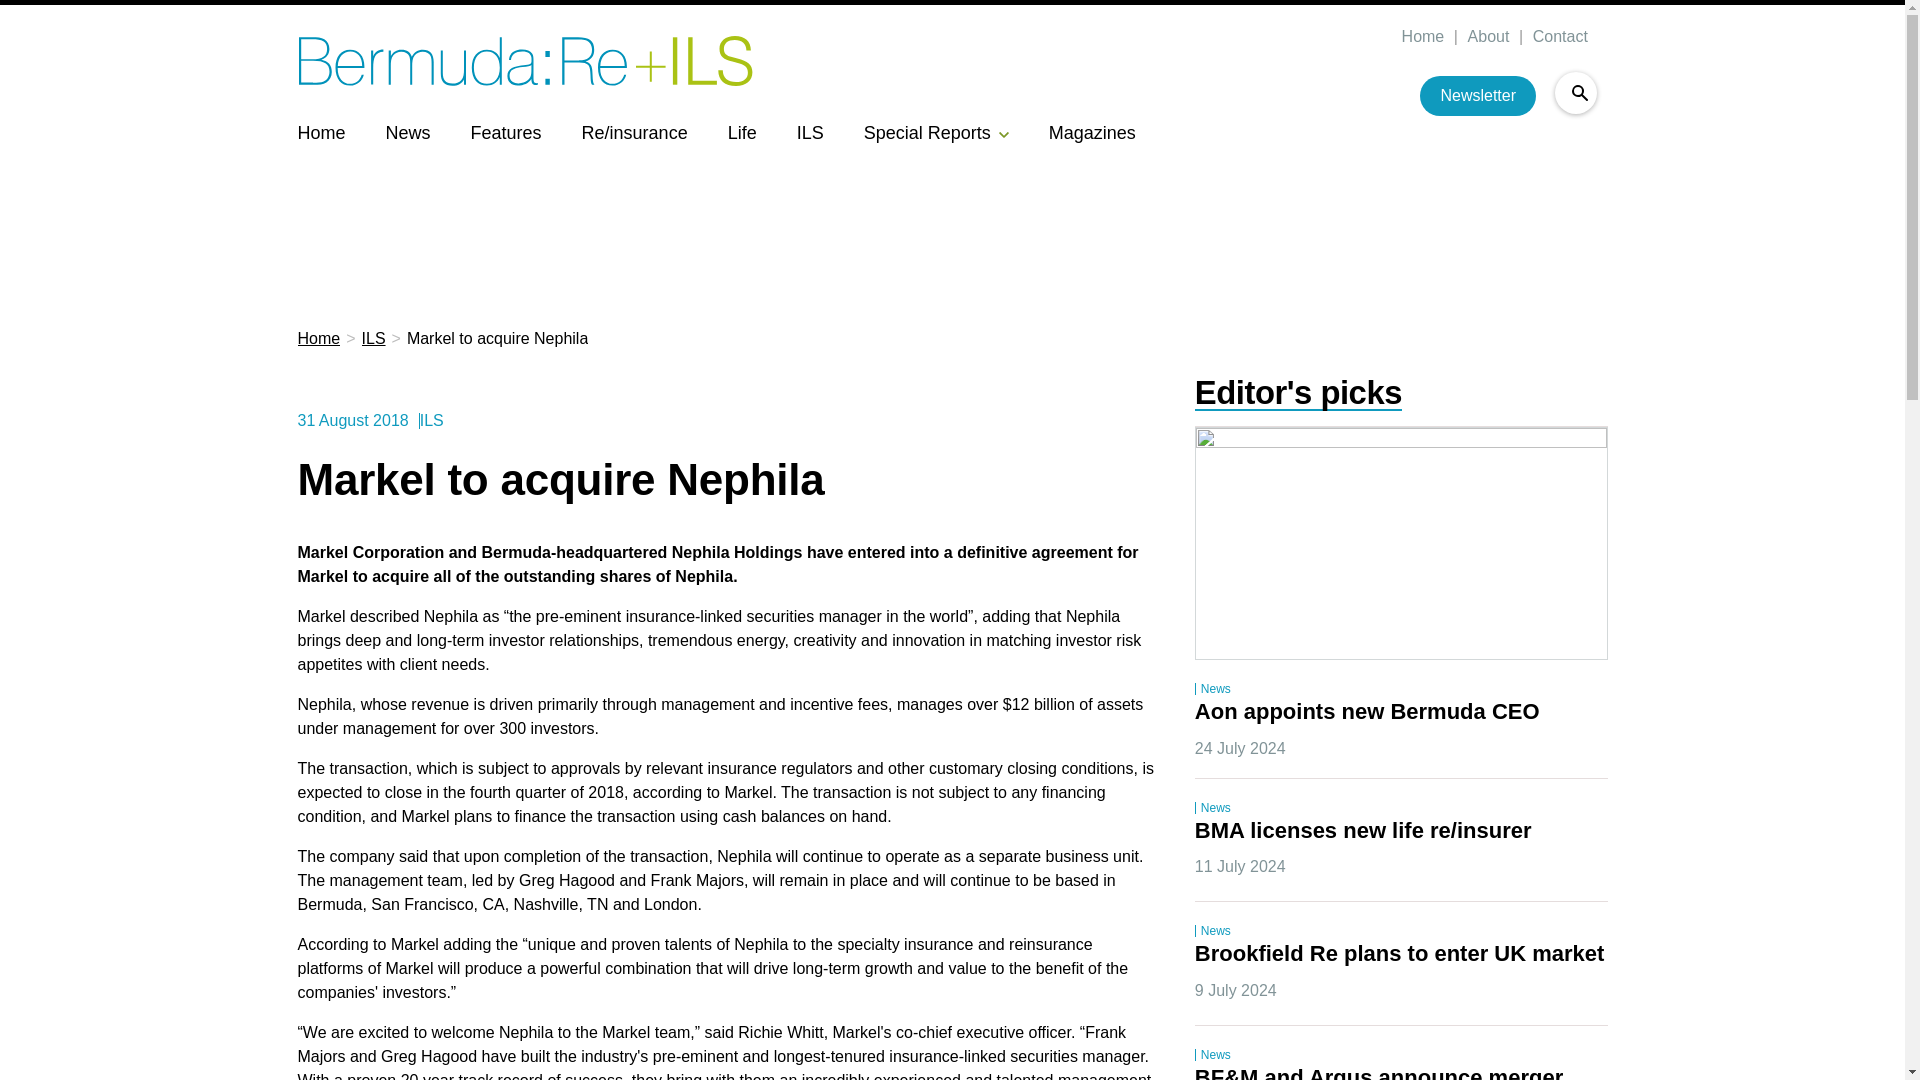 The width and height of the screenshot is (1920, 1080). Describe the element at coordinates (374, 339) in the screenshot. I see `ILS` at that location.